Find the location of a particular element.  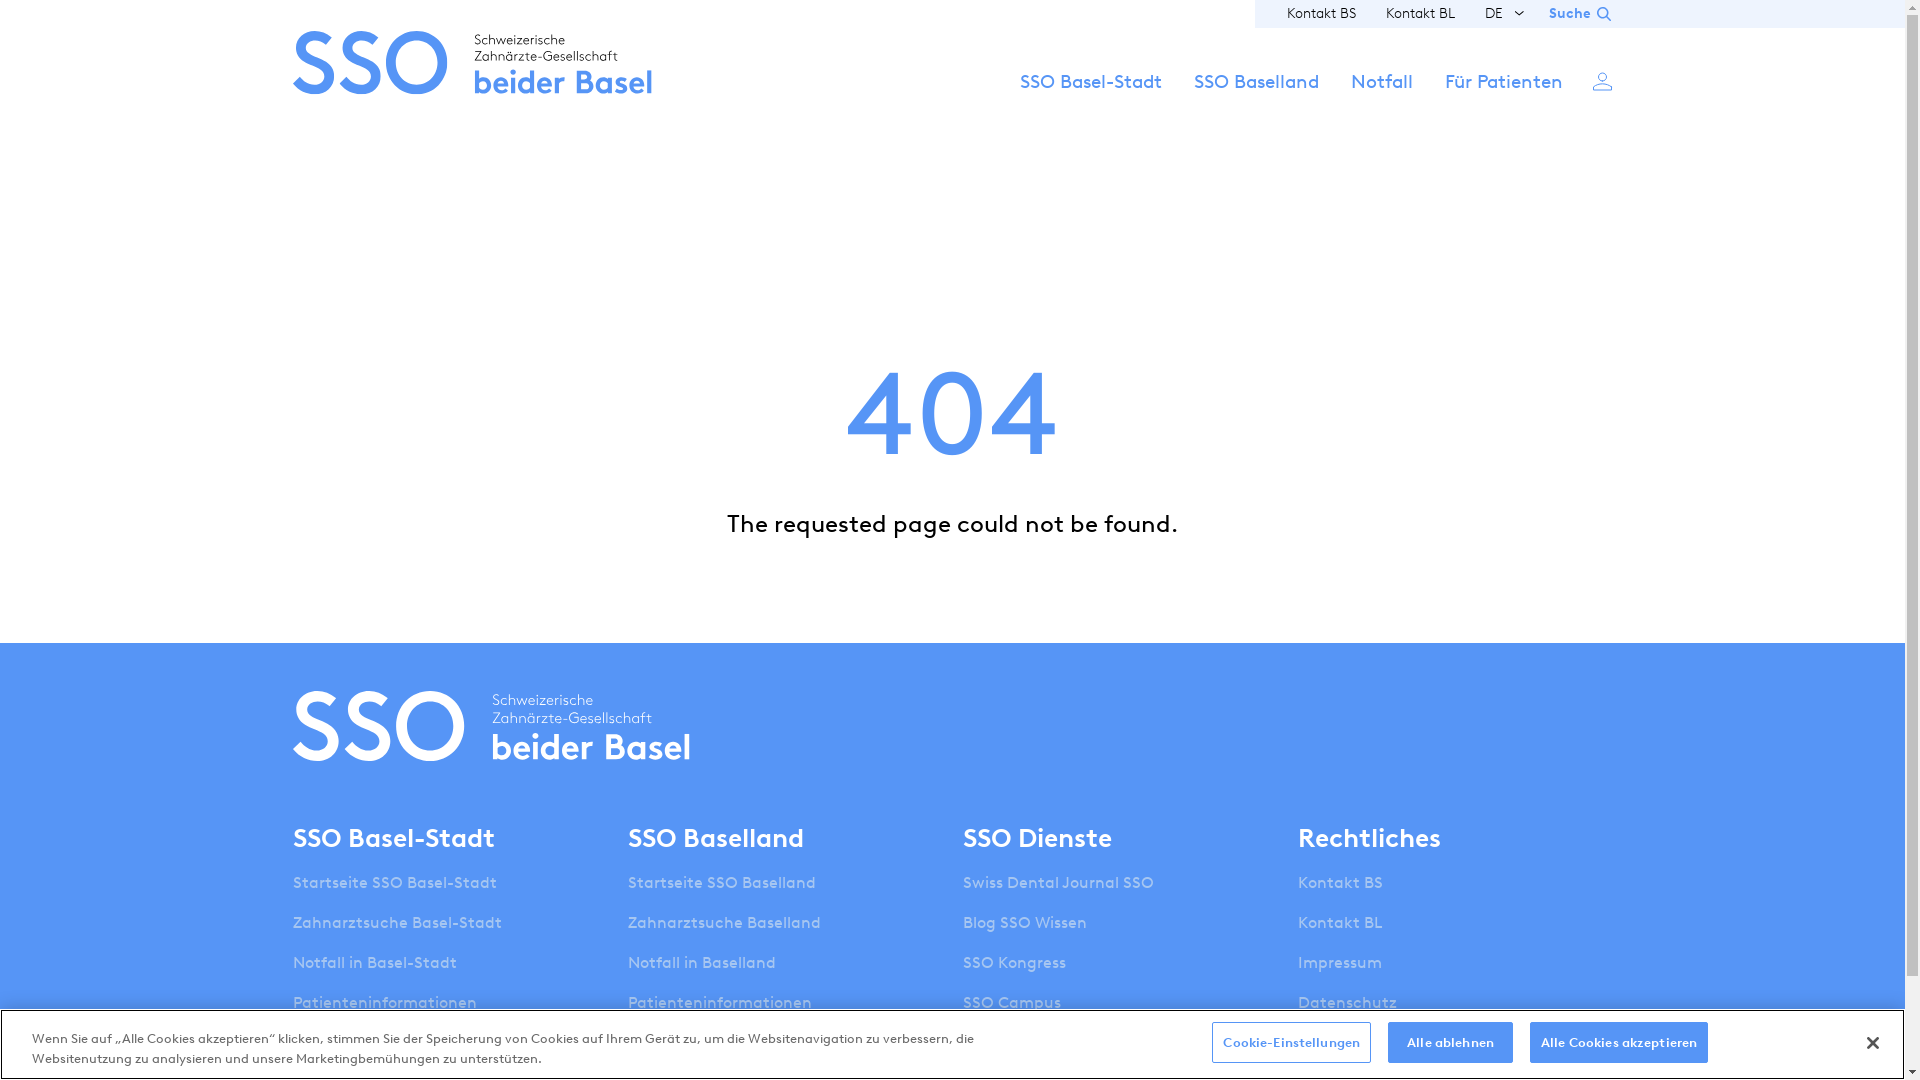

Kontakt BS is located at coordinates (1340, 882).